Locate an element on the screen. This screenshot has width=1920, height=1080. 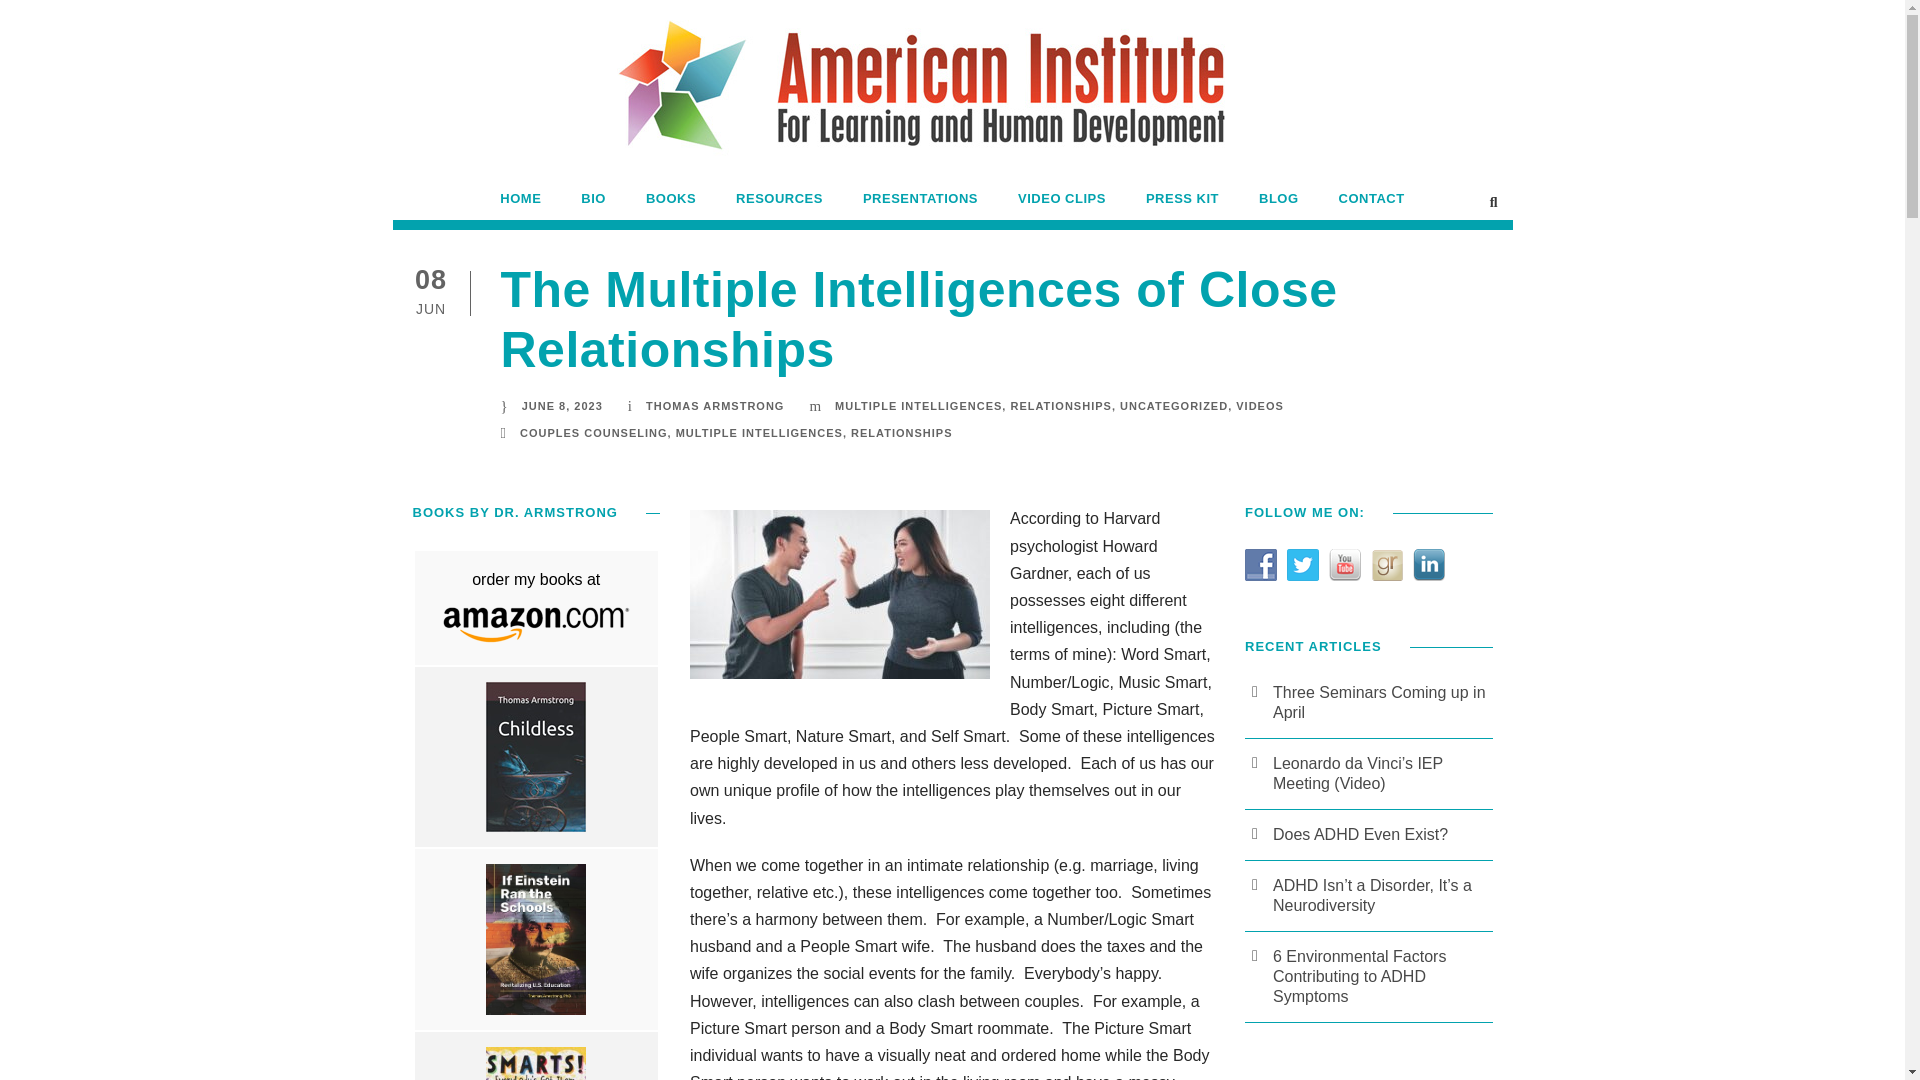
PRESENTATIONS is located at coordinates (920, 204).